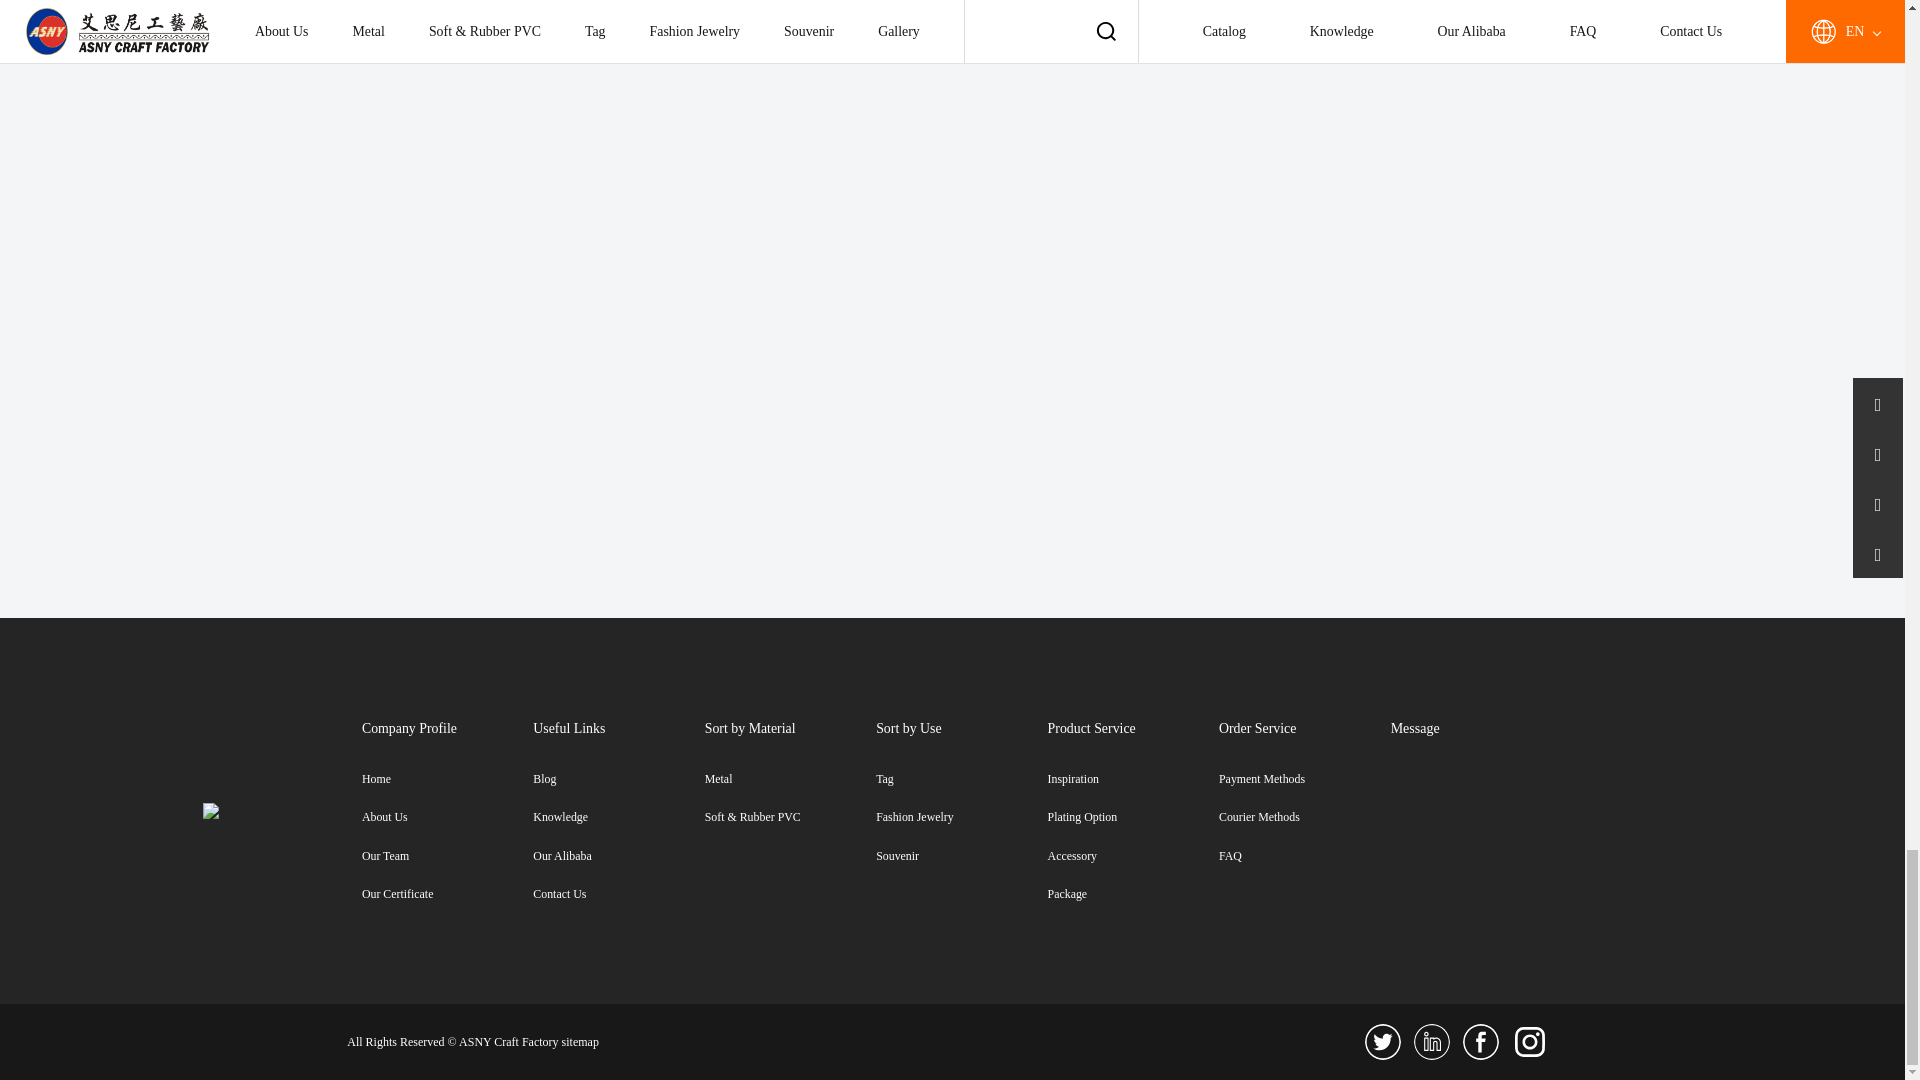 This screenshot has width=1920, height=1080. What do you see at coordinates (448, 856) in the screenshot?
I see `Our Team` at bounding box center [448, 856].